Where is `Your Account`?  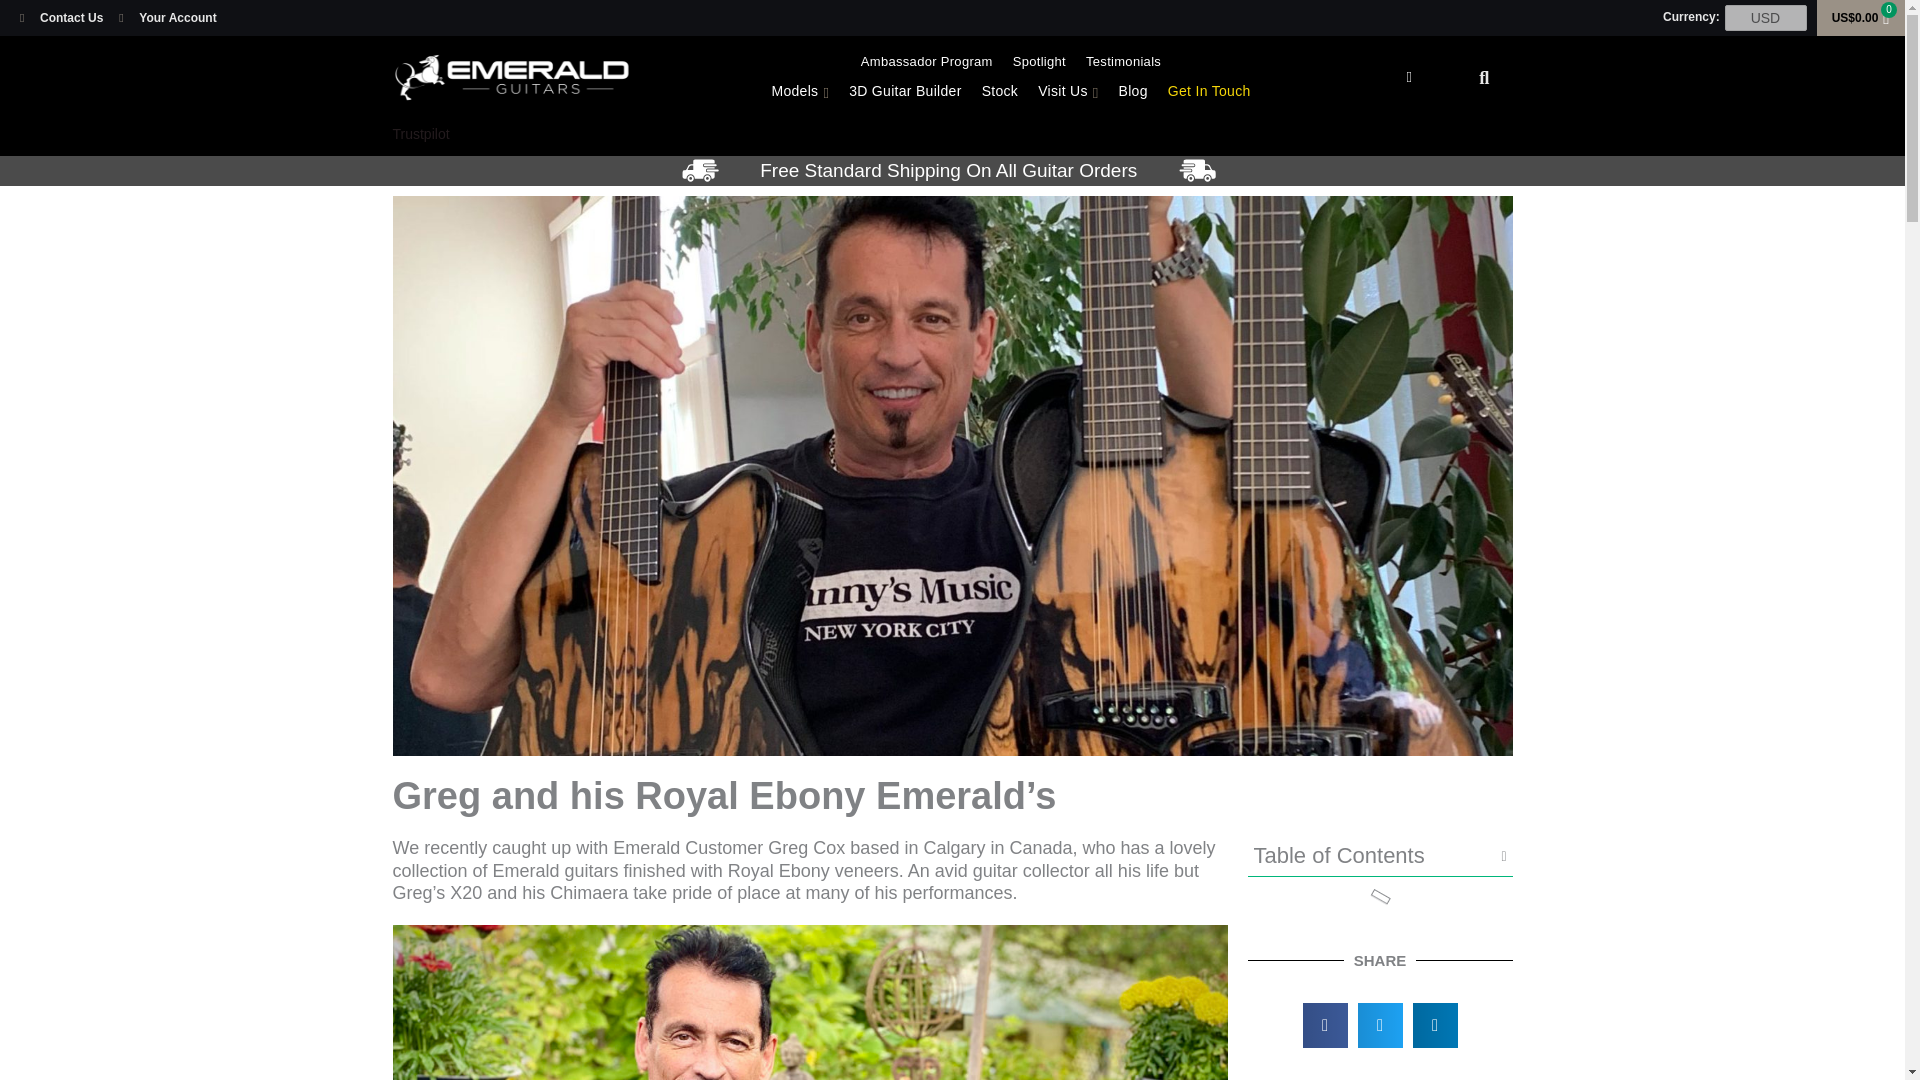
Your Account is located at coordinates (167, 18).